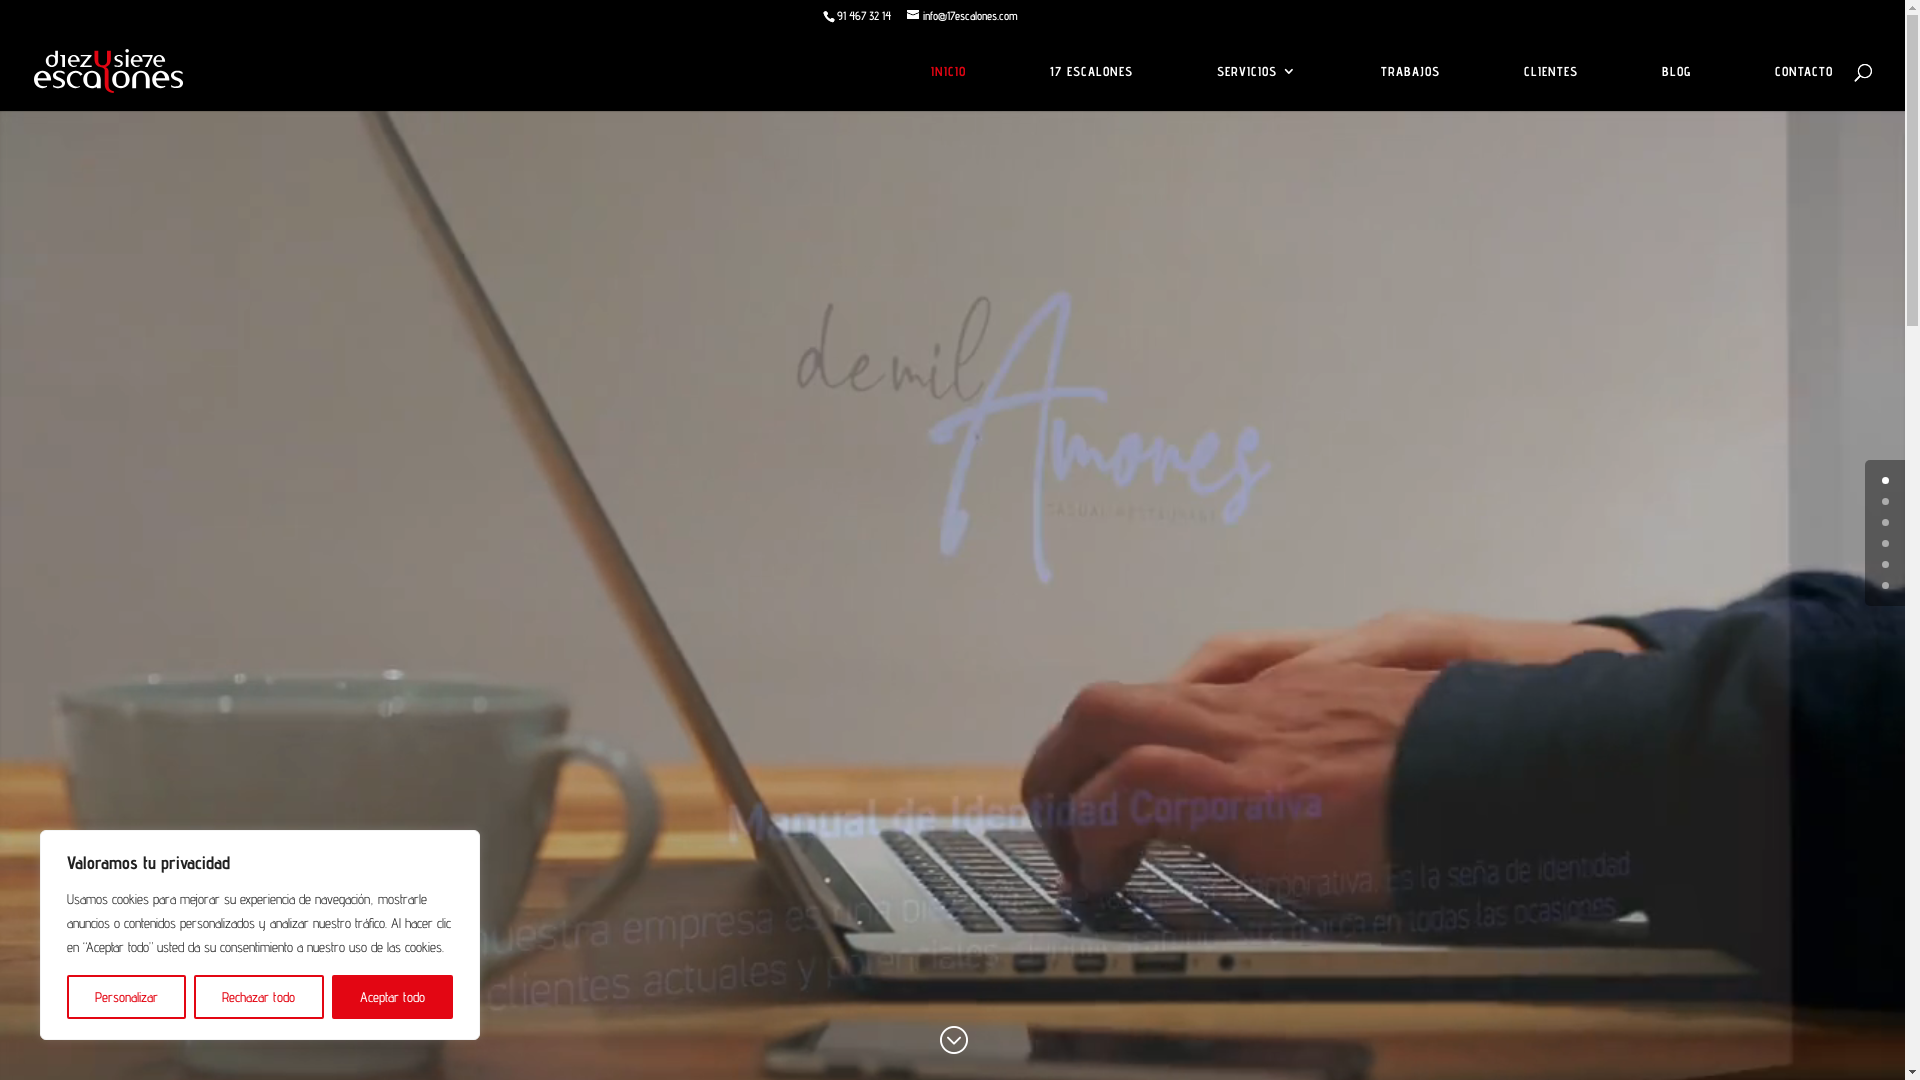 This screenshot has height=1080, width=1920. I want to click on 0, so click(1886, 480).